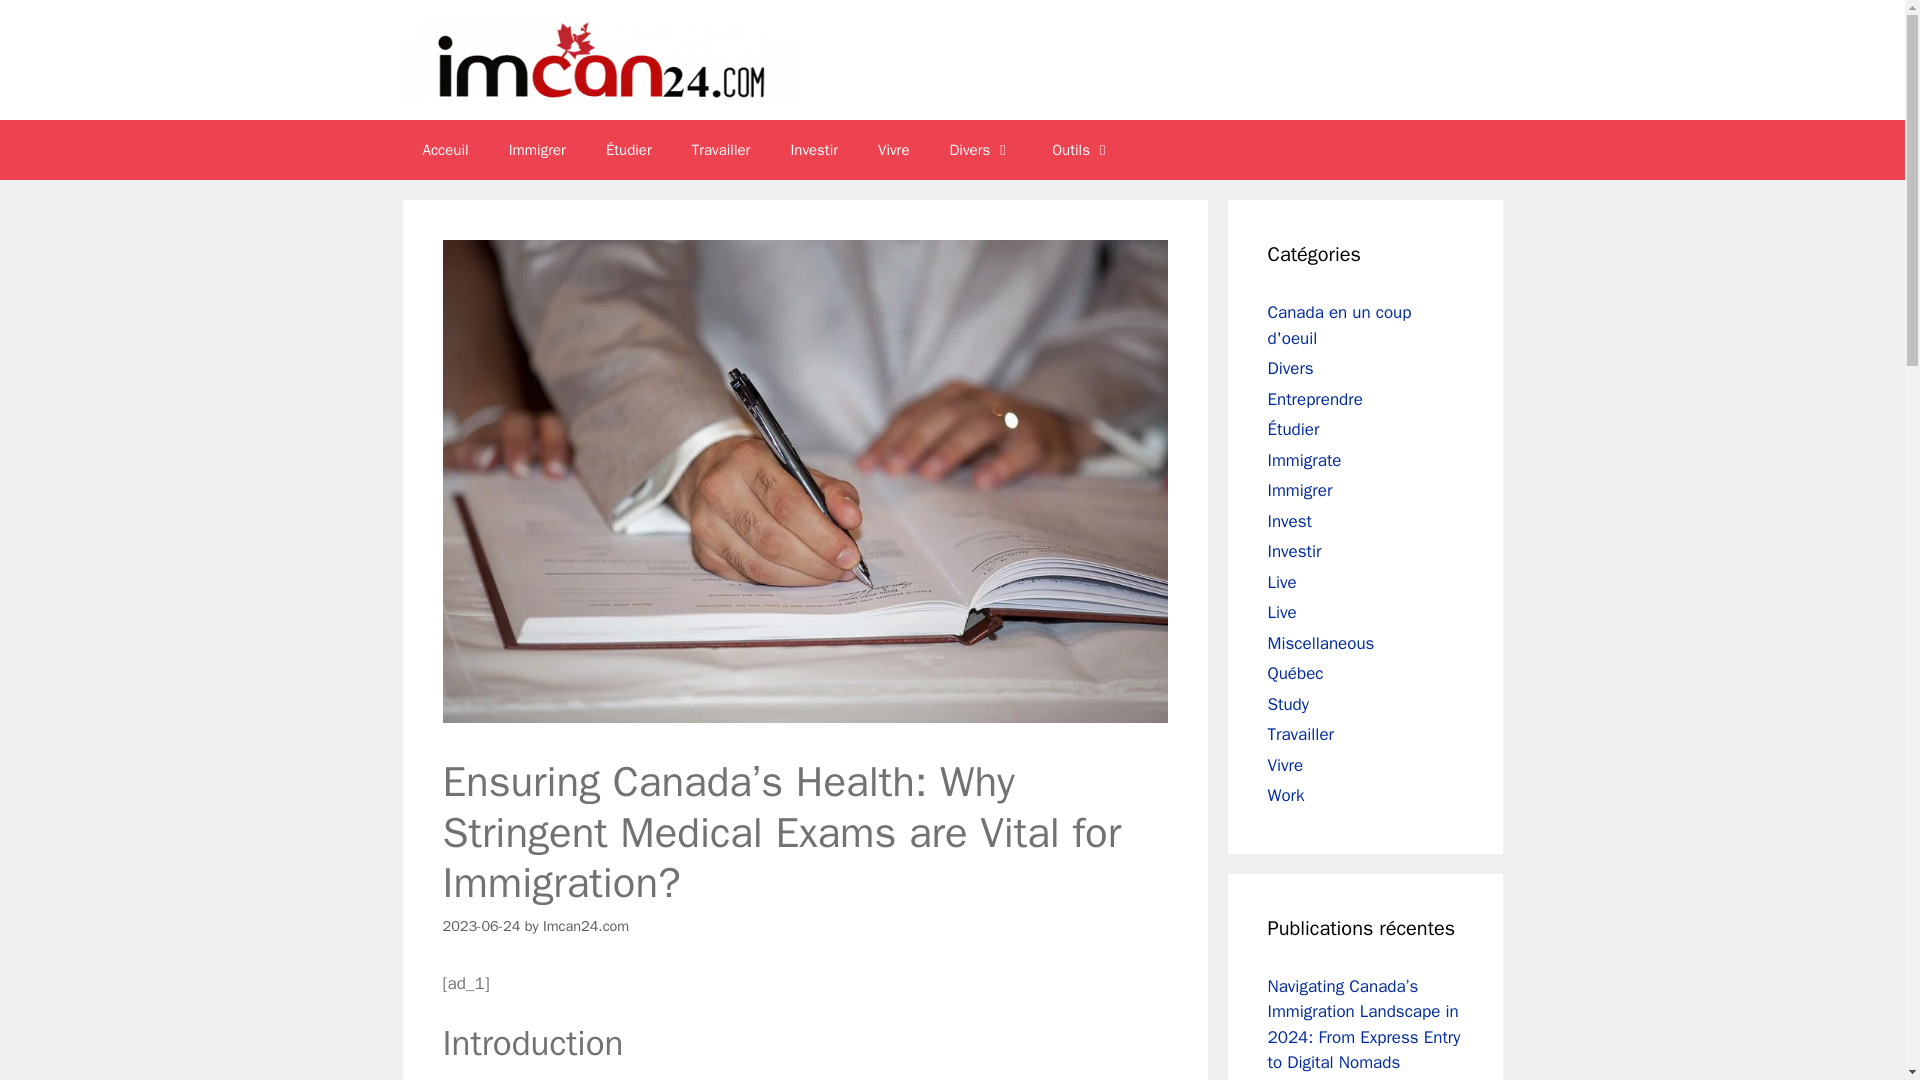  I want to click on Outils, so click(1082, 150).